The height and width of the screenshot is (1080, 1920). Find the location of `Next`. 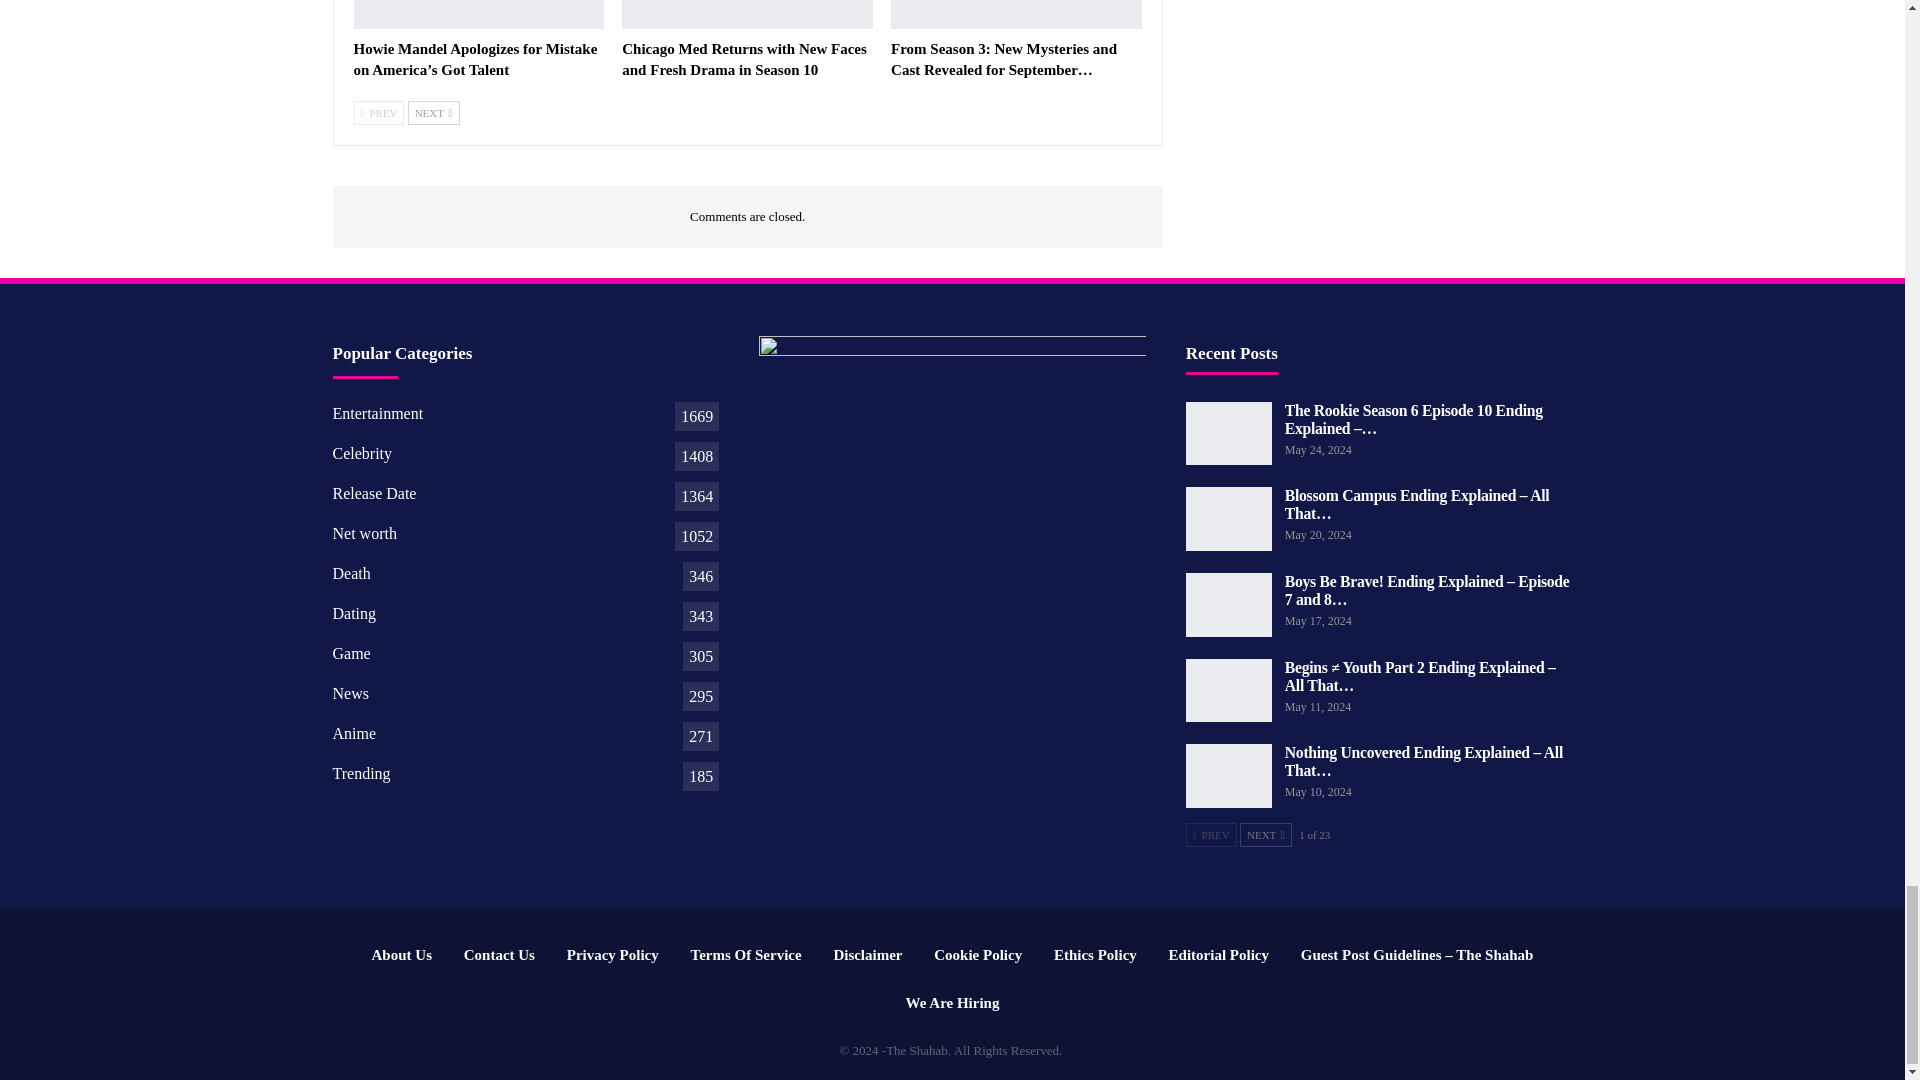

Next is located at coordinates (434, 113).